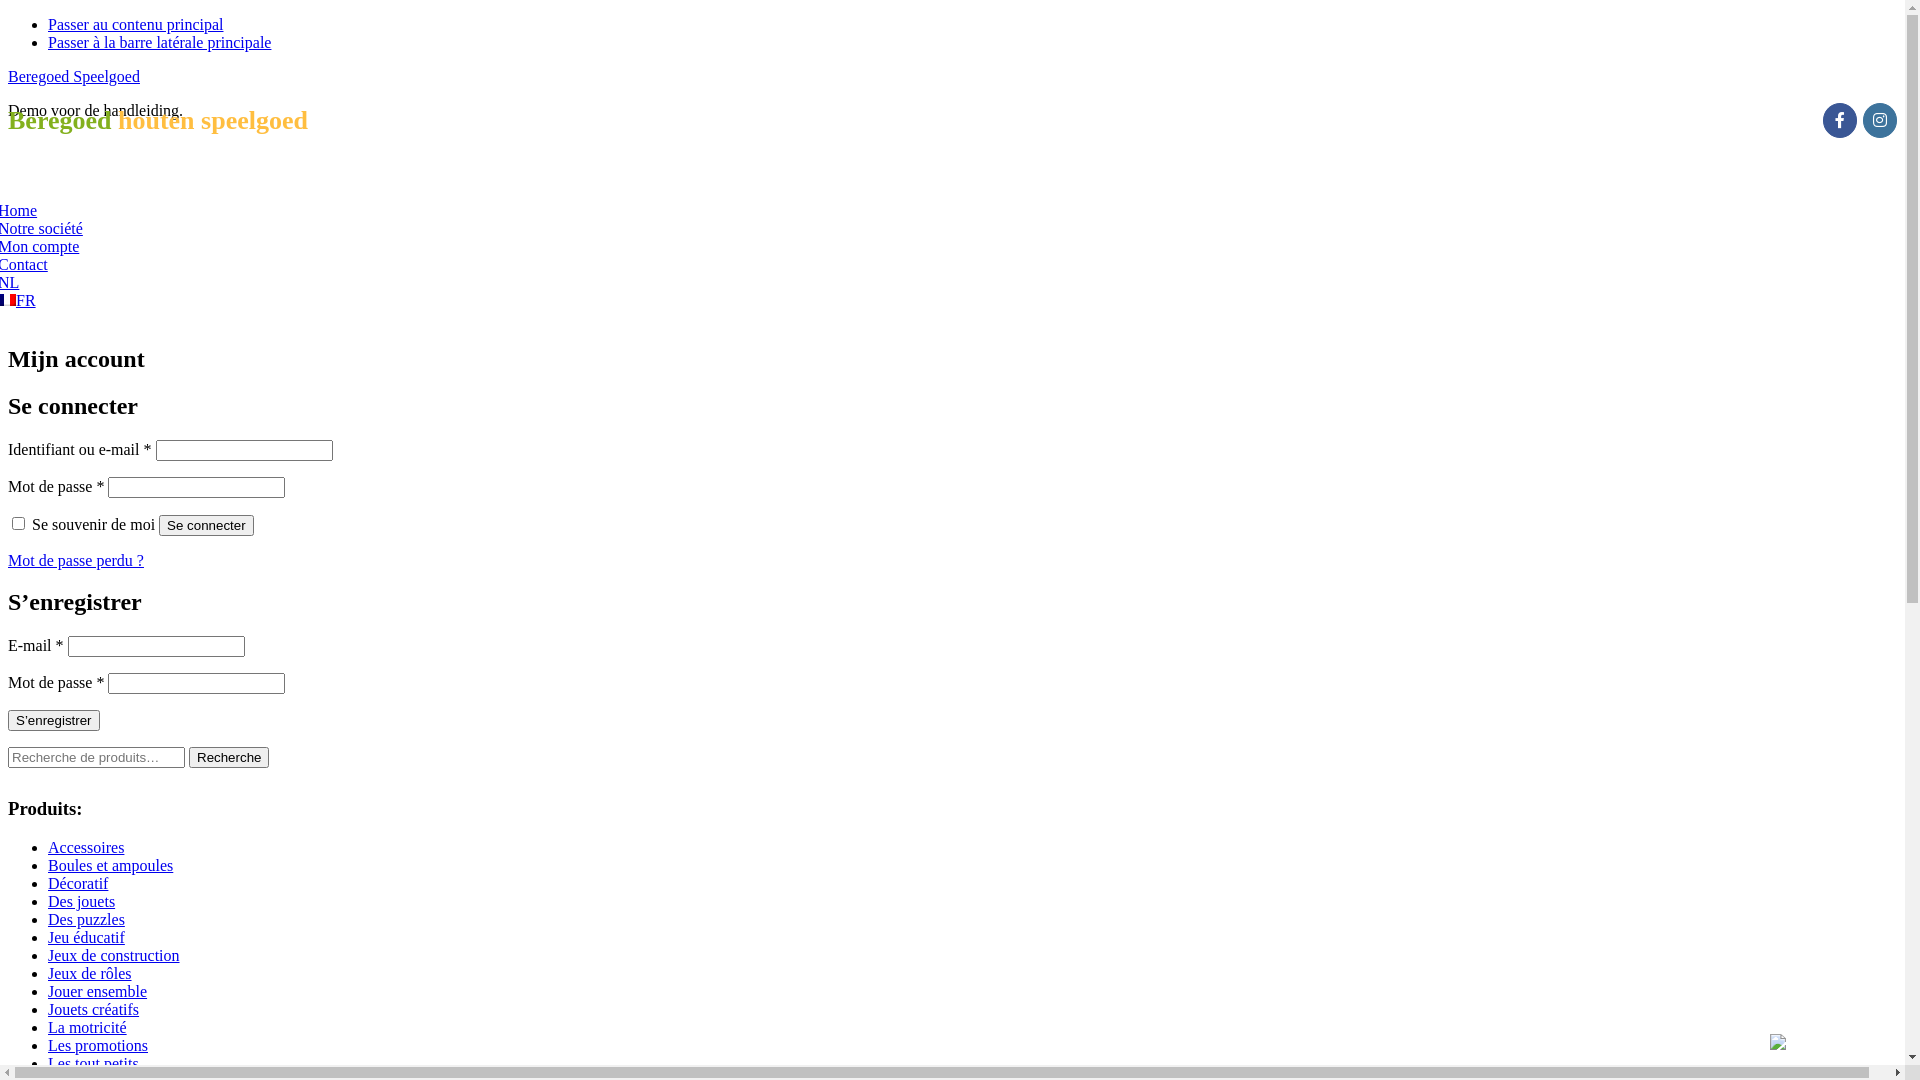 The width and height of the screenshot is (1920, 1080). I want to click on Mot de passe perdu ?, so click(76, 560).